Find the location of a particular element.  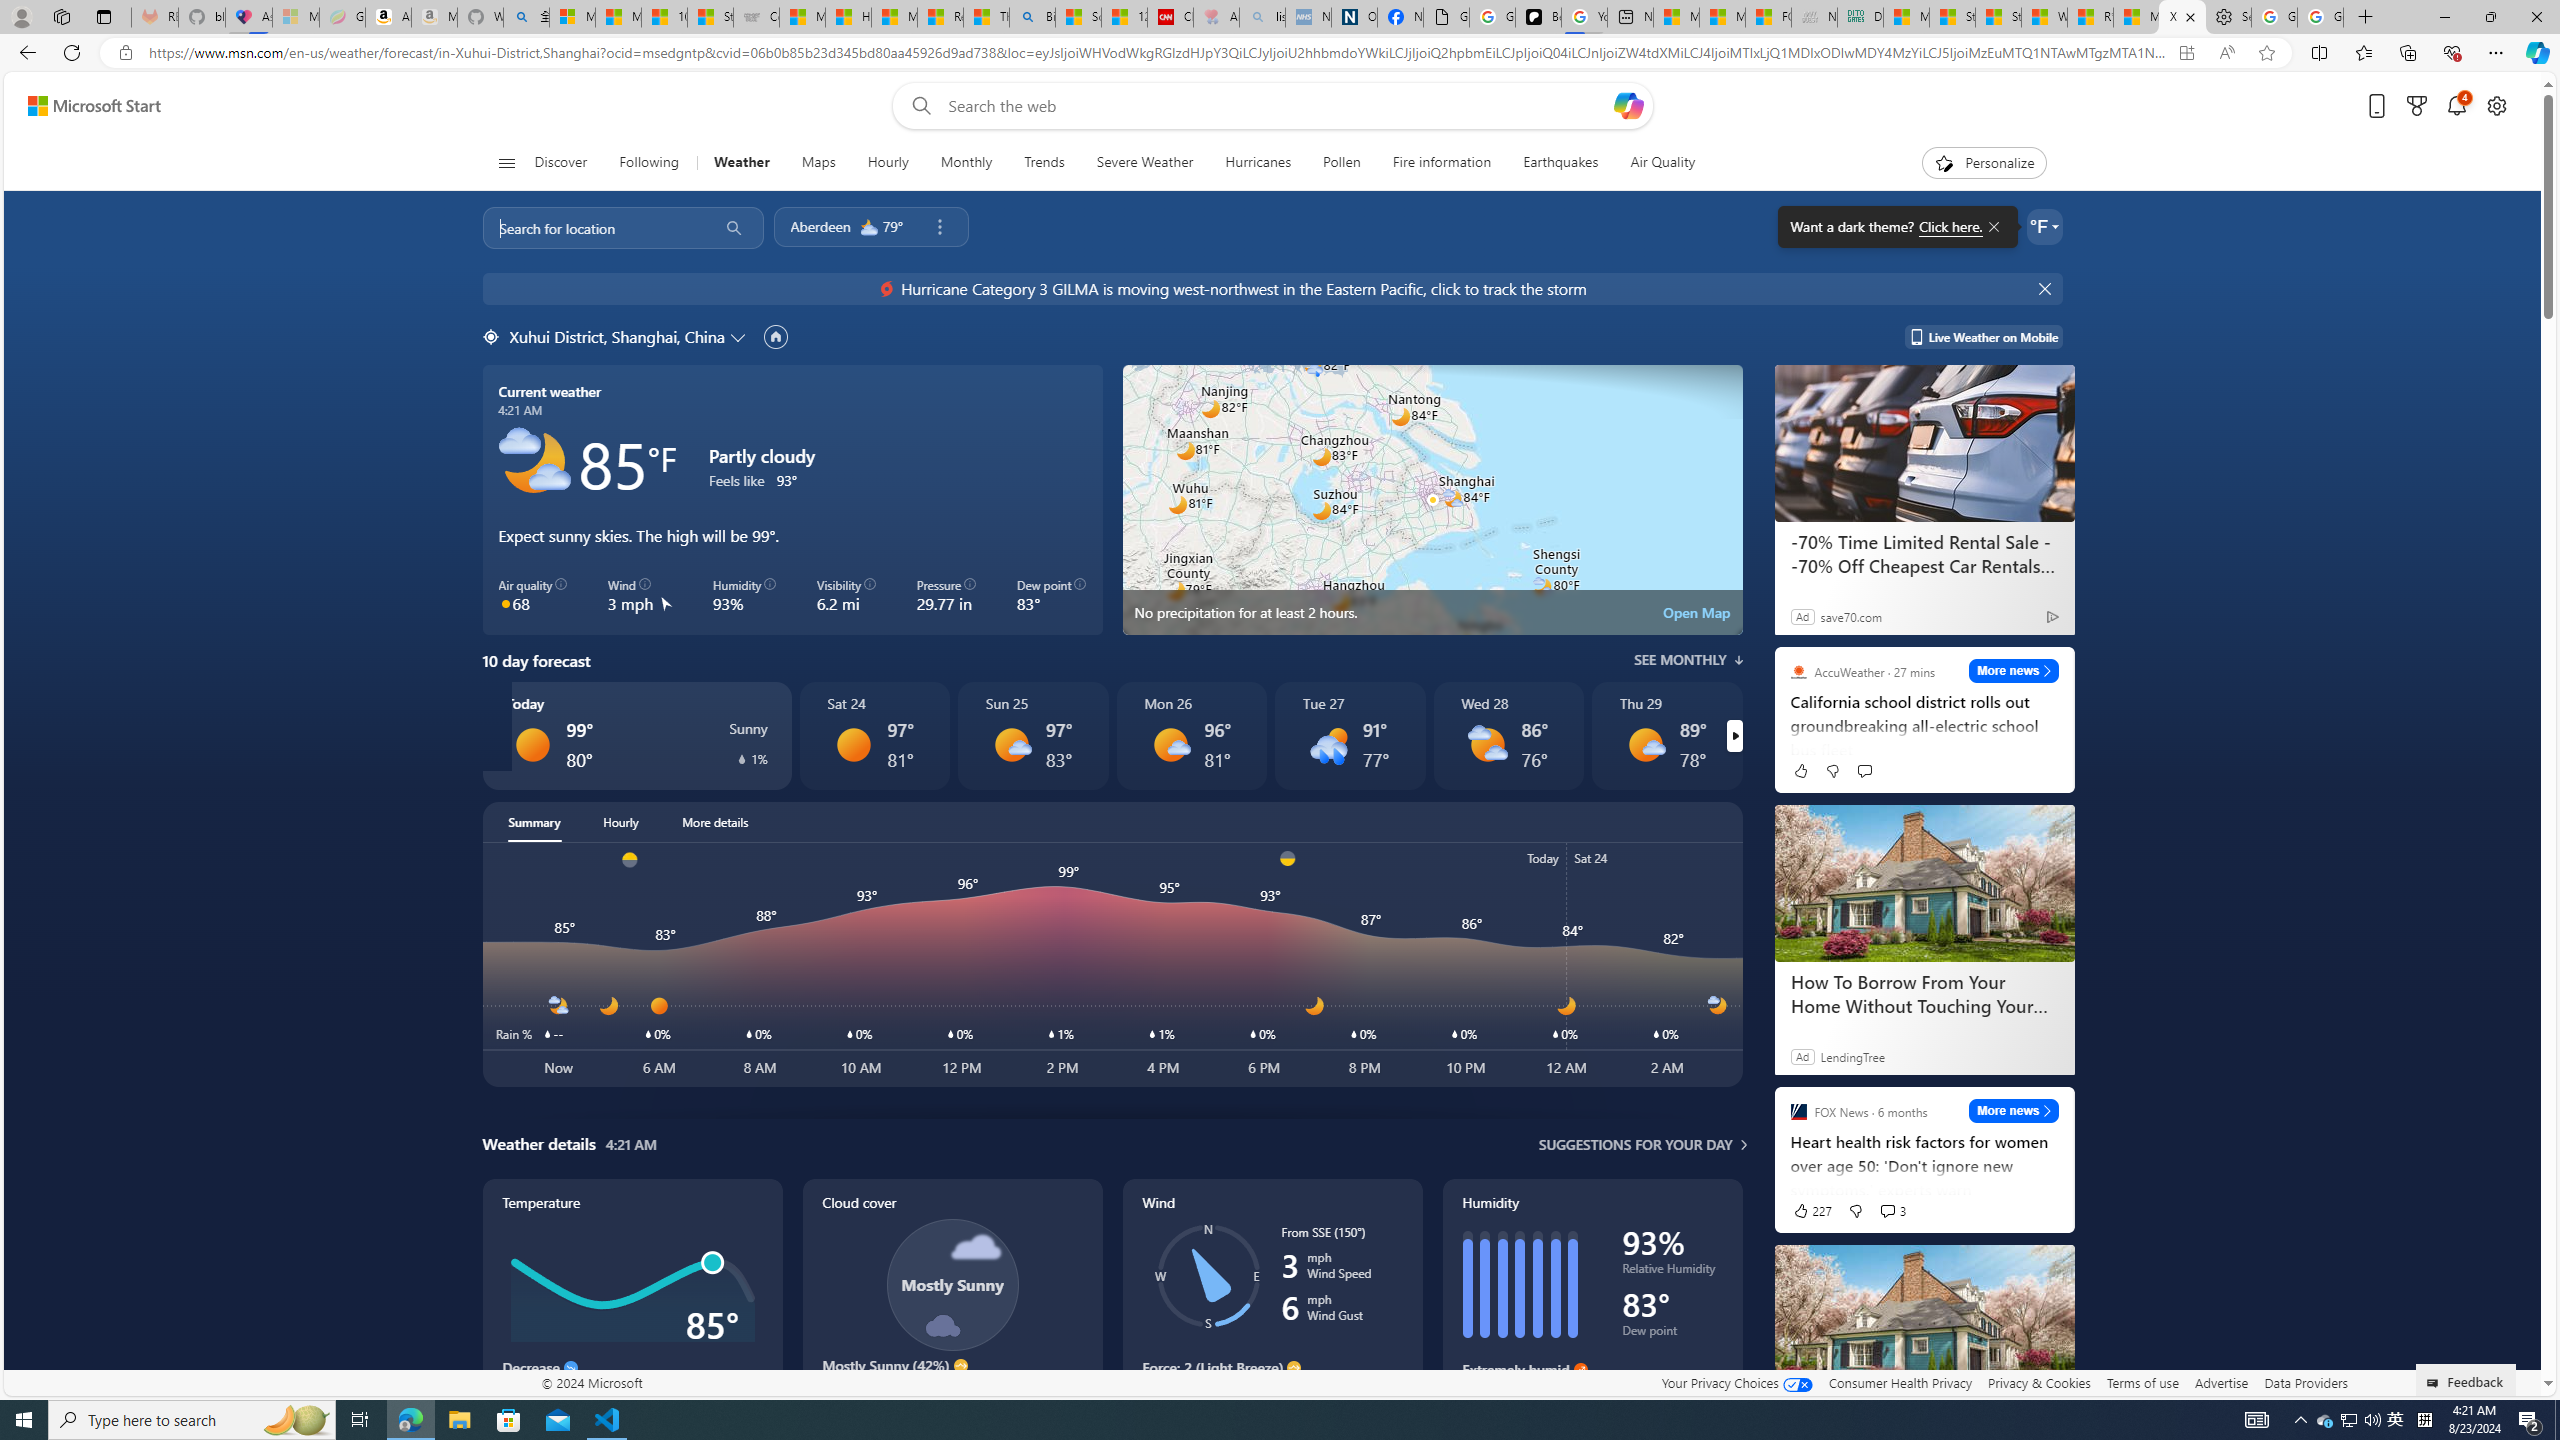

Google Analytics Opt-out Browser Add-on Download Page is located at coordinates (1446, 17).